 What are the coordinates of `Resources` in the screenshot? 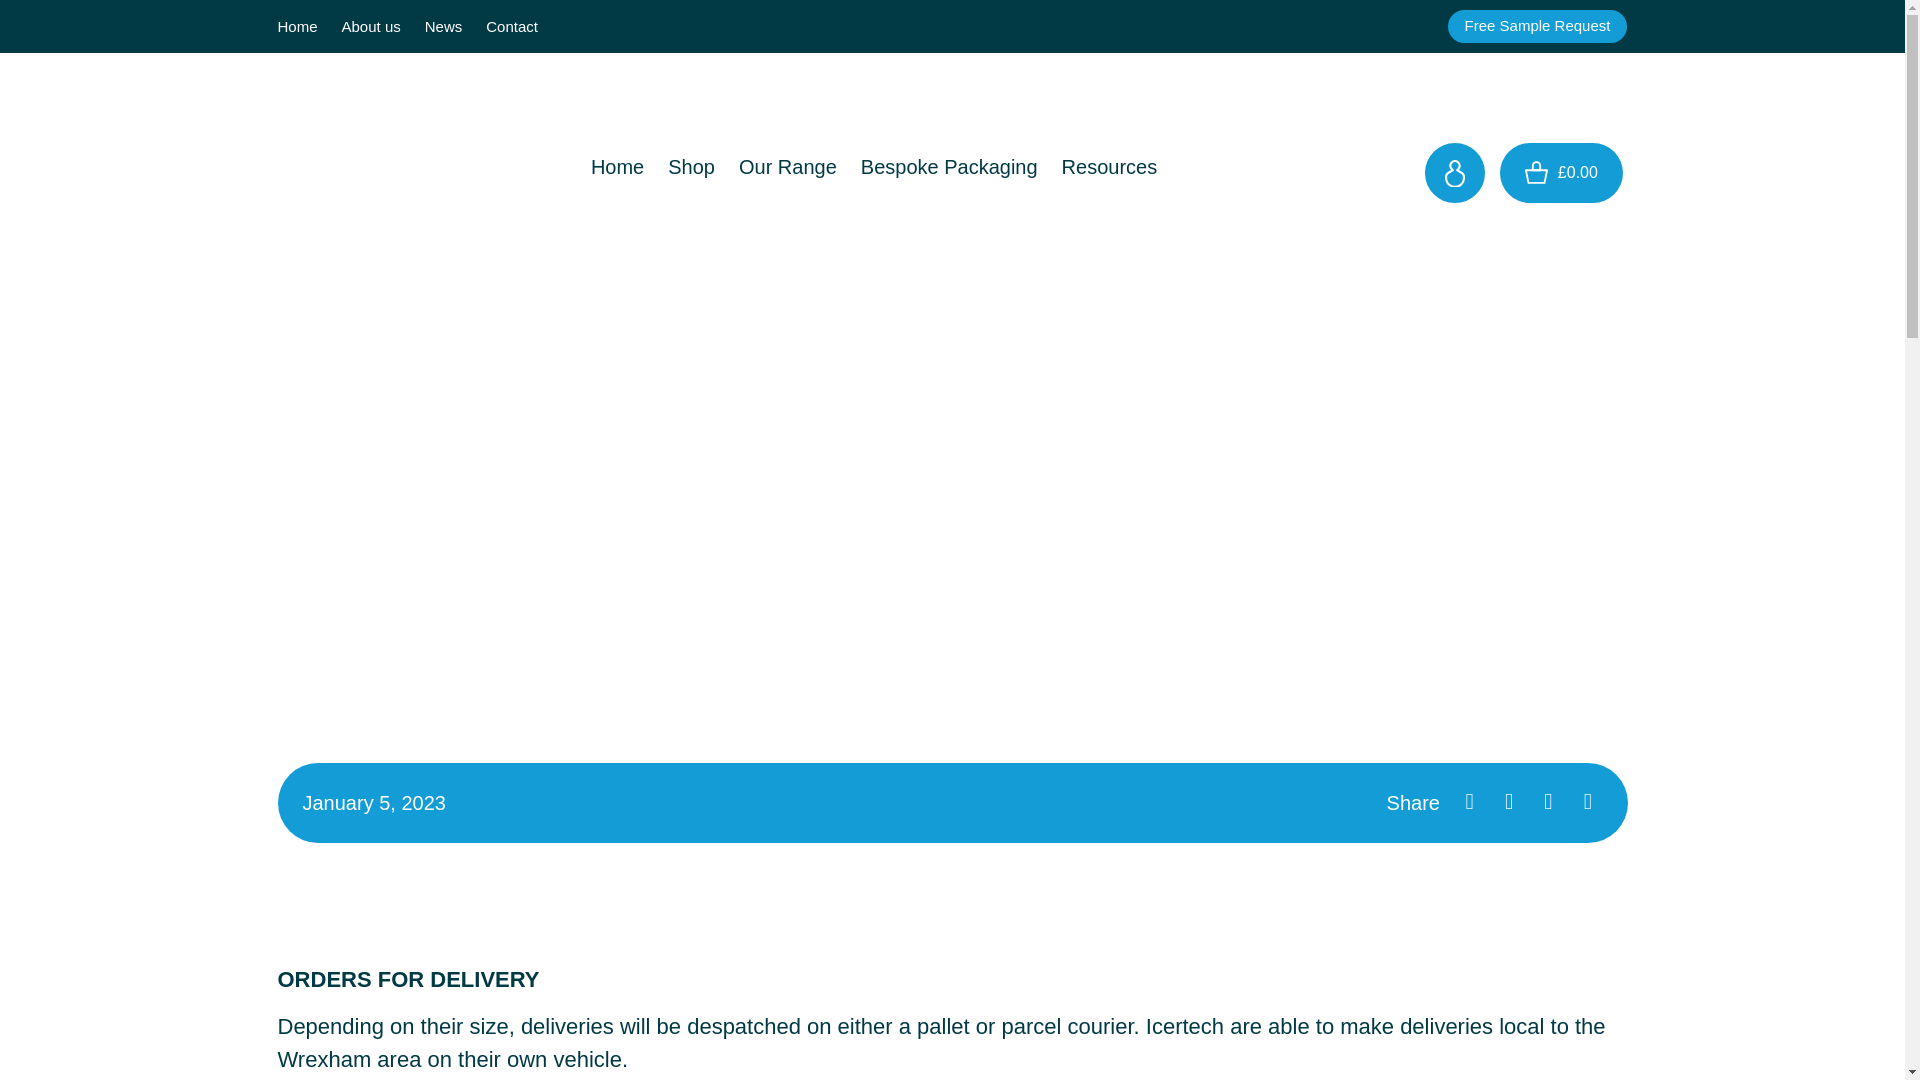 It's located at (1110, 163).